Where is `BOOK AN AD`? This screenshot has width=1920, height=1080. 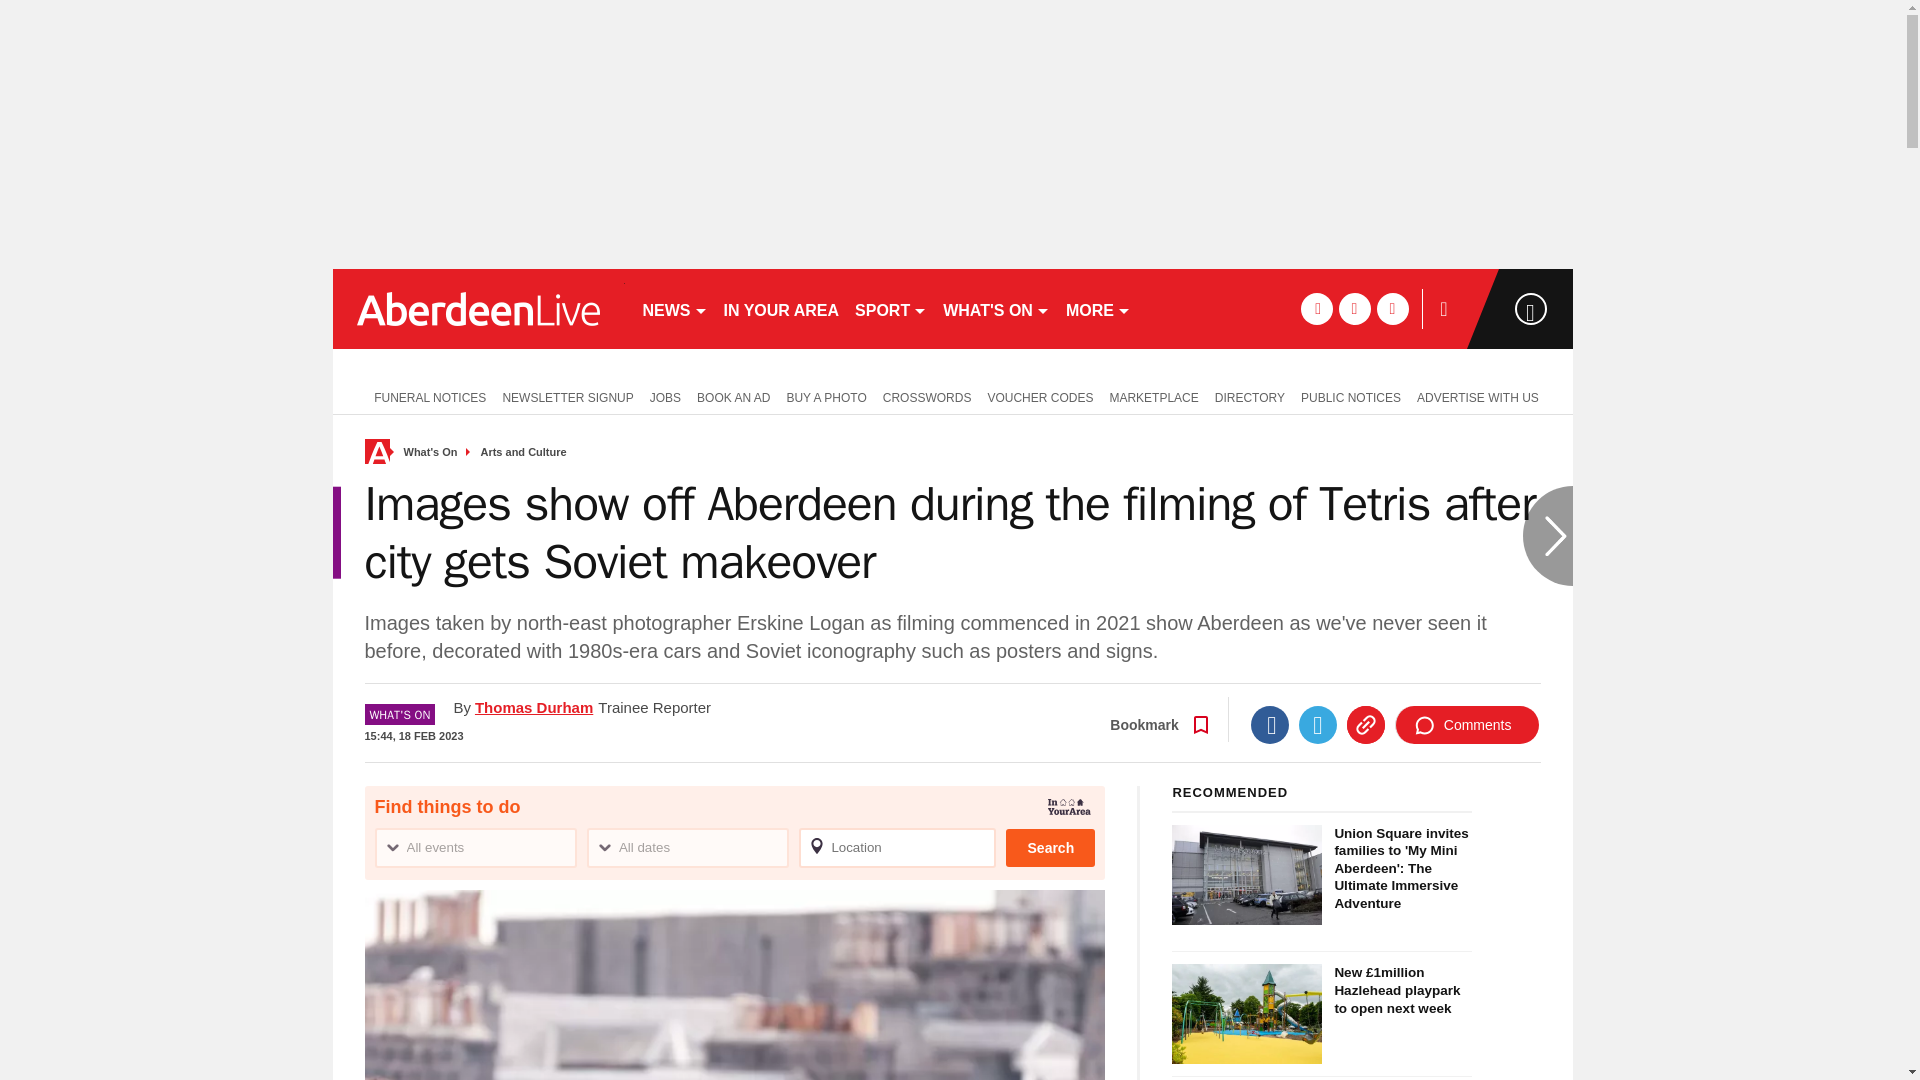
BOOK AN AD is located at coordinates (733, 396).